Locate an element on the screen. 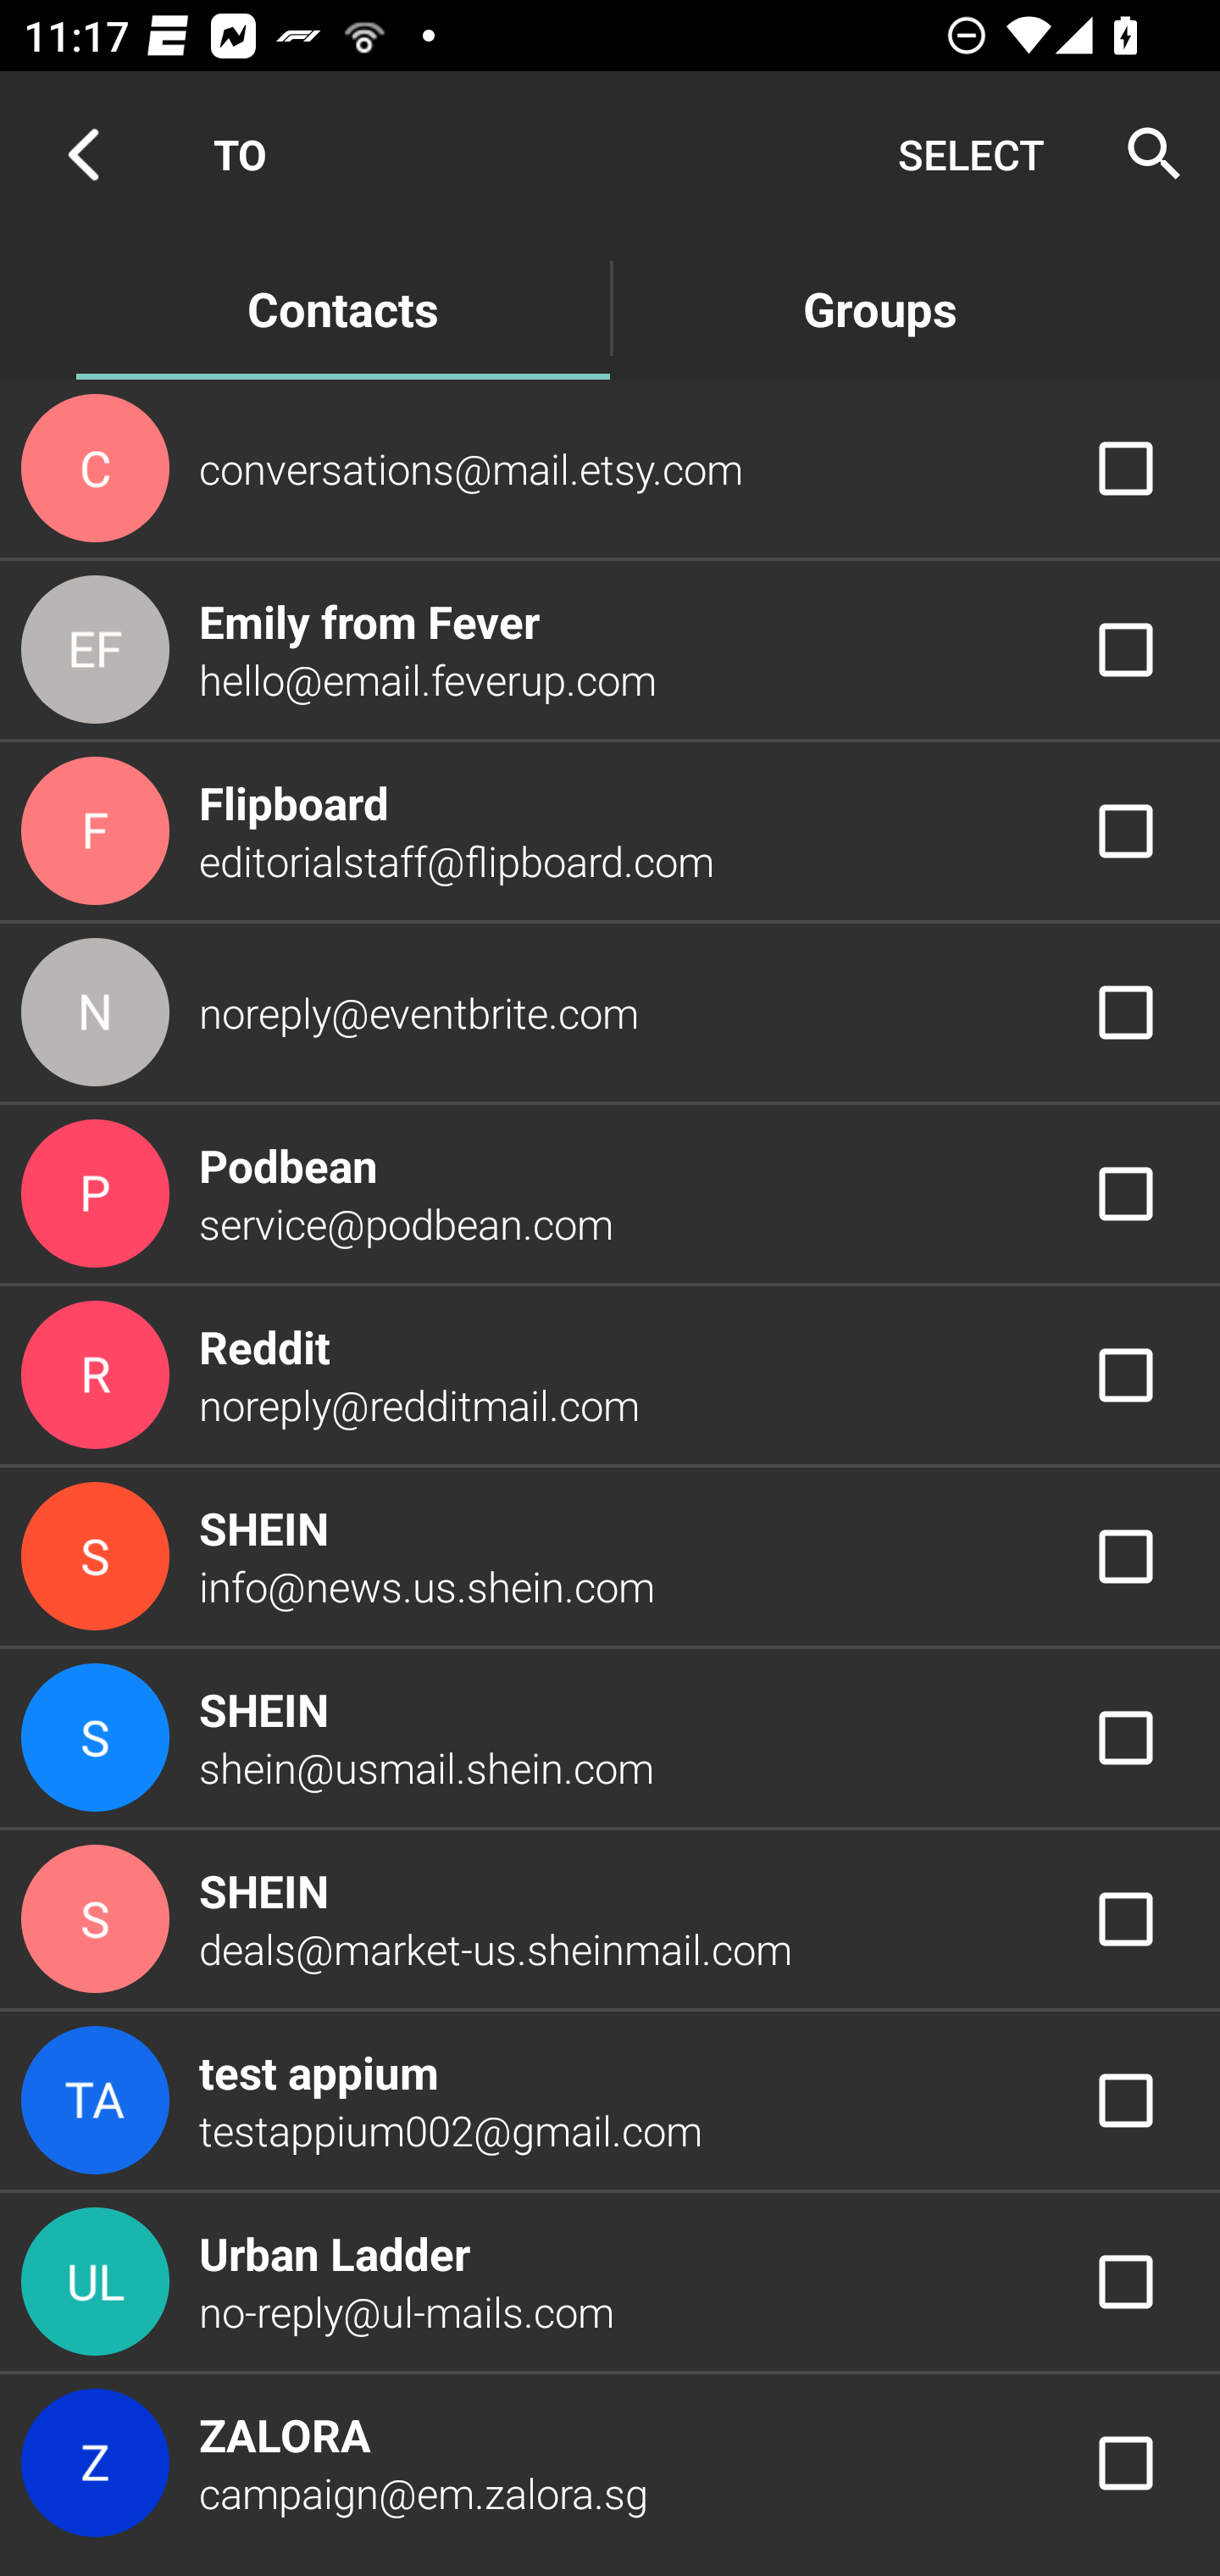  Search is located at coordinates (1144, 154).